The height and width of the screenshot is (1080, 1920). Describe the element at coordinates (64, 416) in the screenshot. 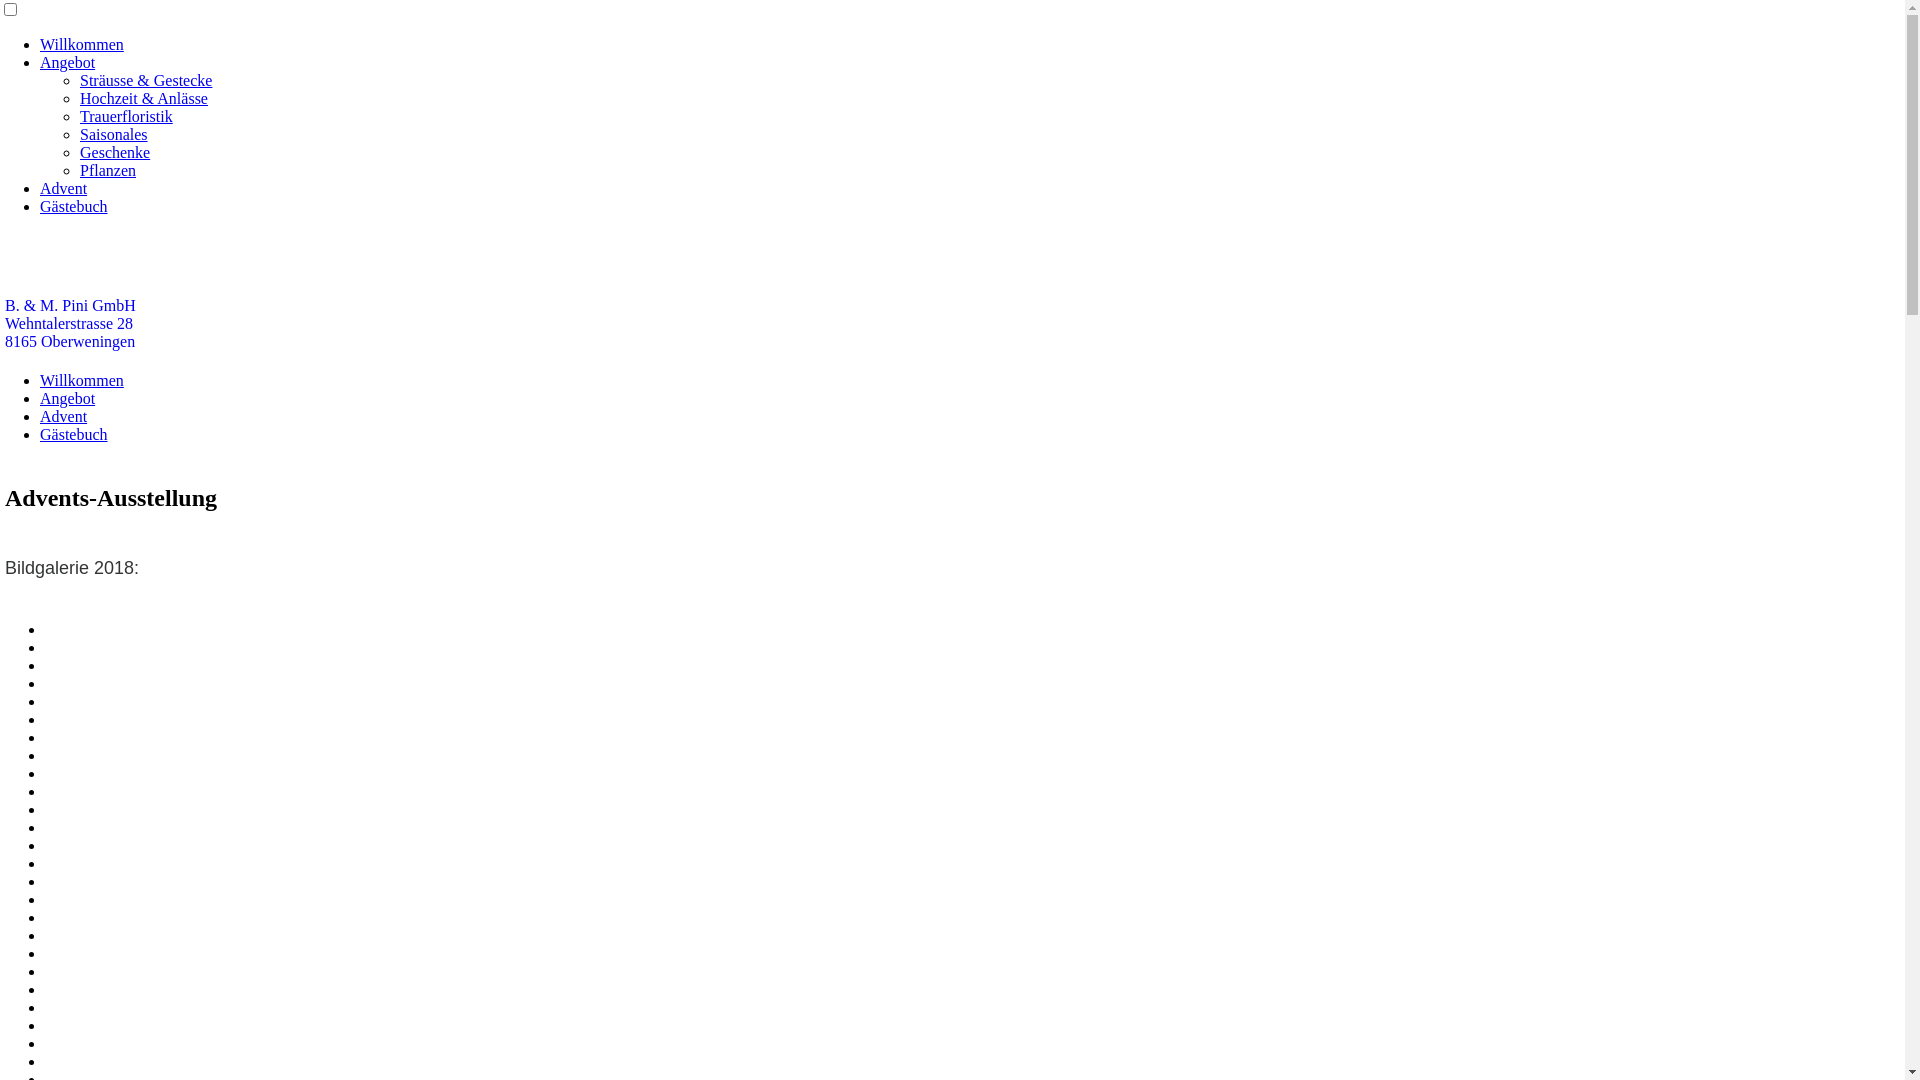

I see `Advent` at that location.